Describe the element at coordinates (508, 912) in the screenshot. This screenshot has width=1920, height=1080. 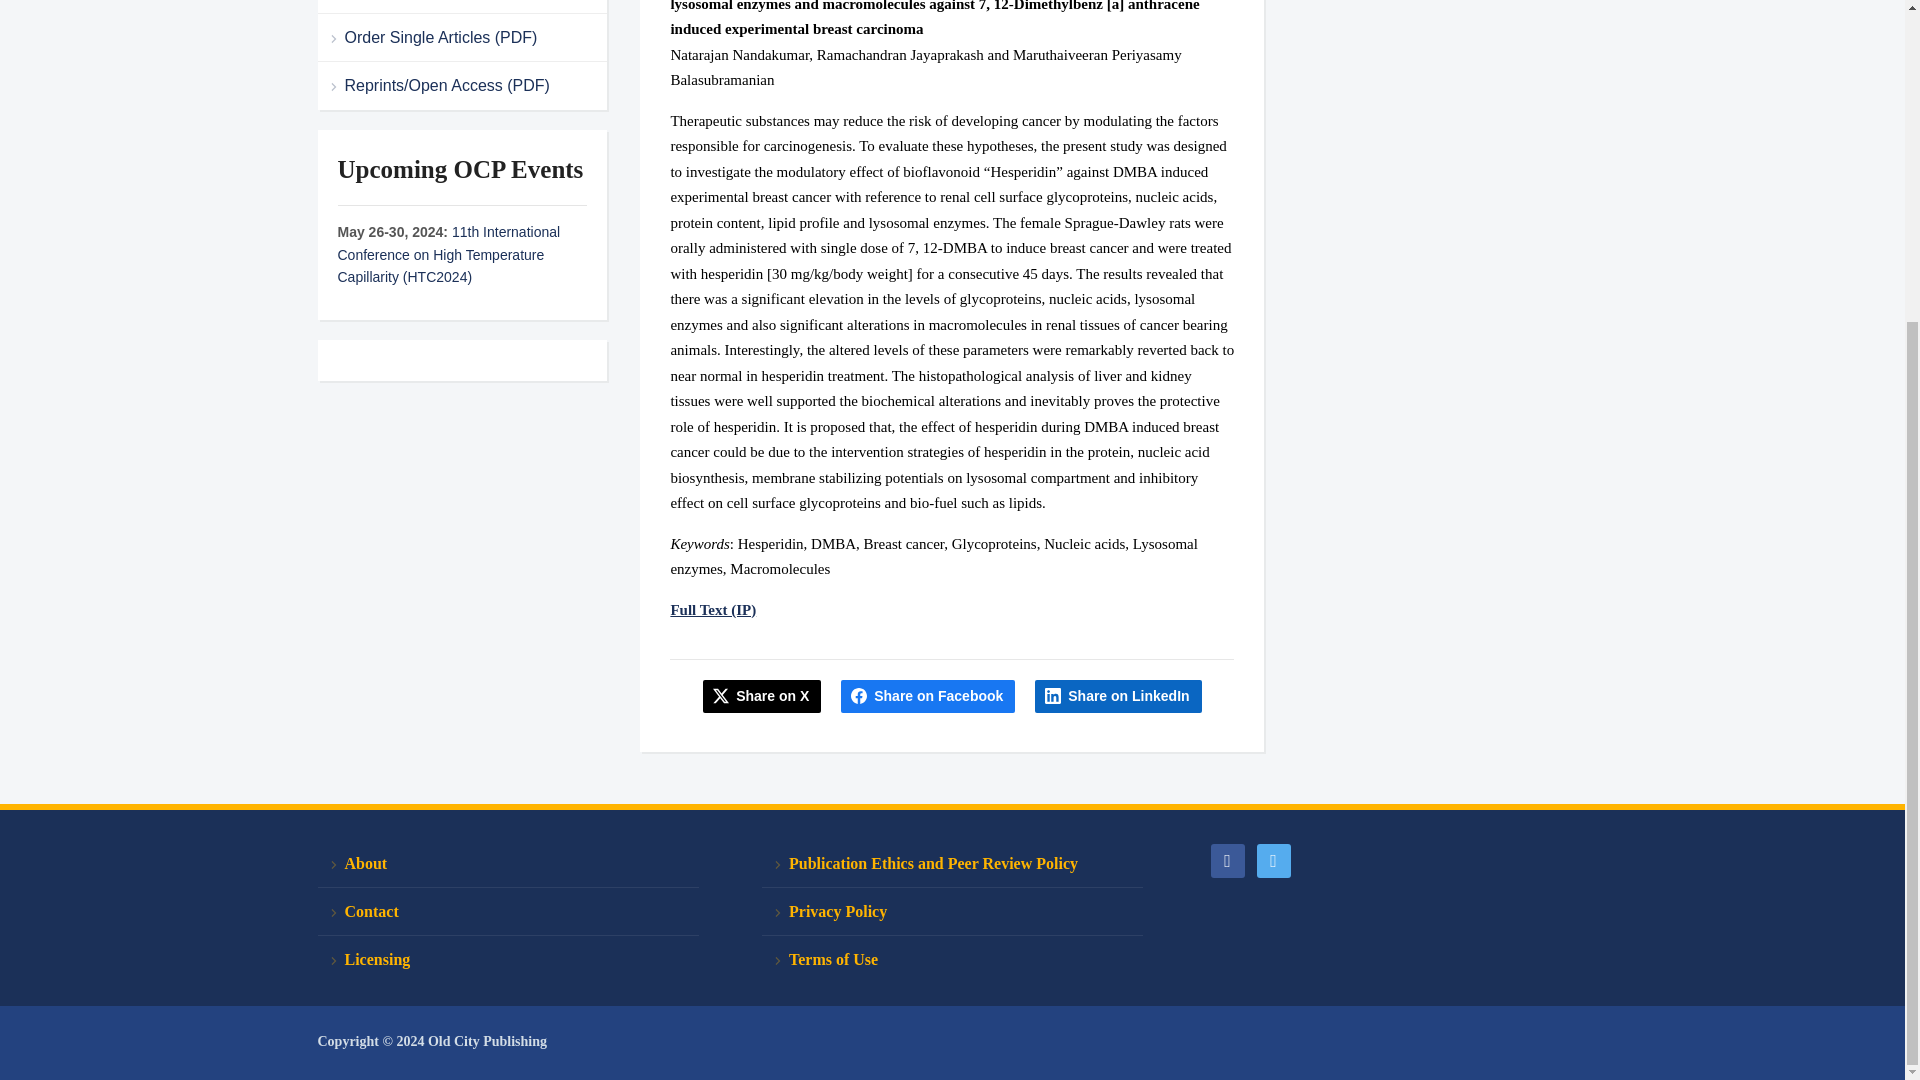
I see `Contact` at that location.